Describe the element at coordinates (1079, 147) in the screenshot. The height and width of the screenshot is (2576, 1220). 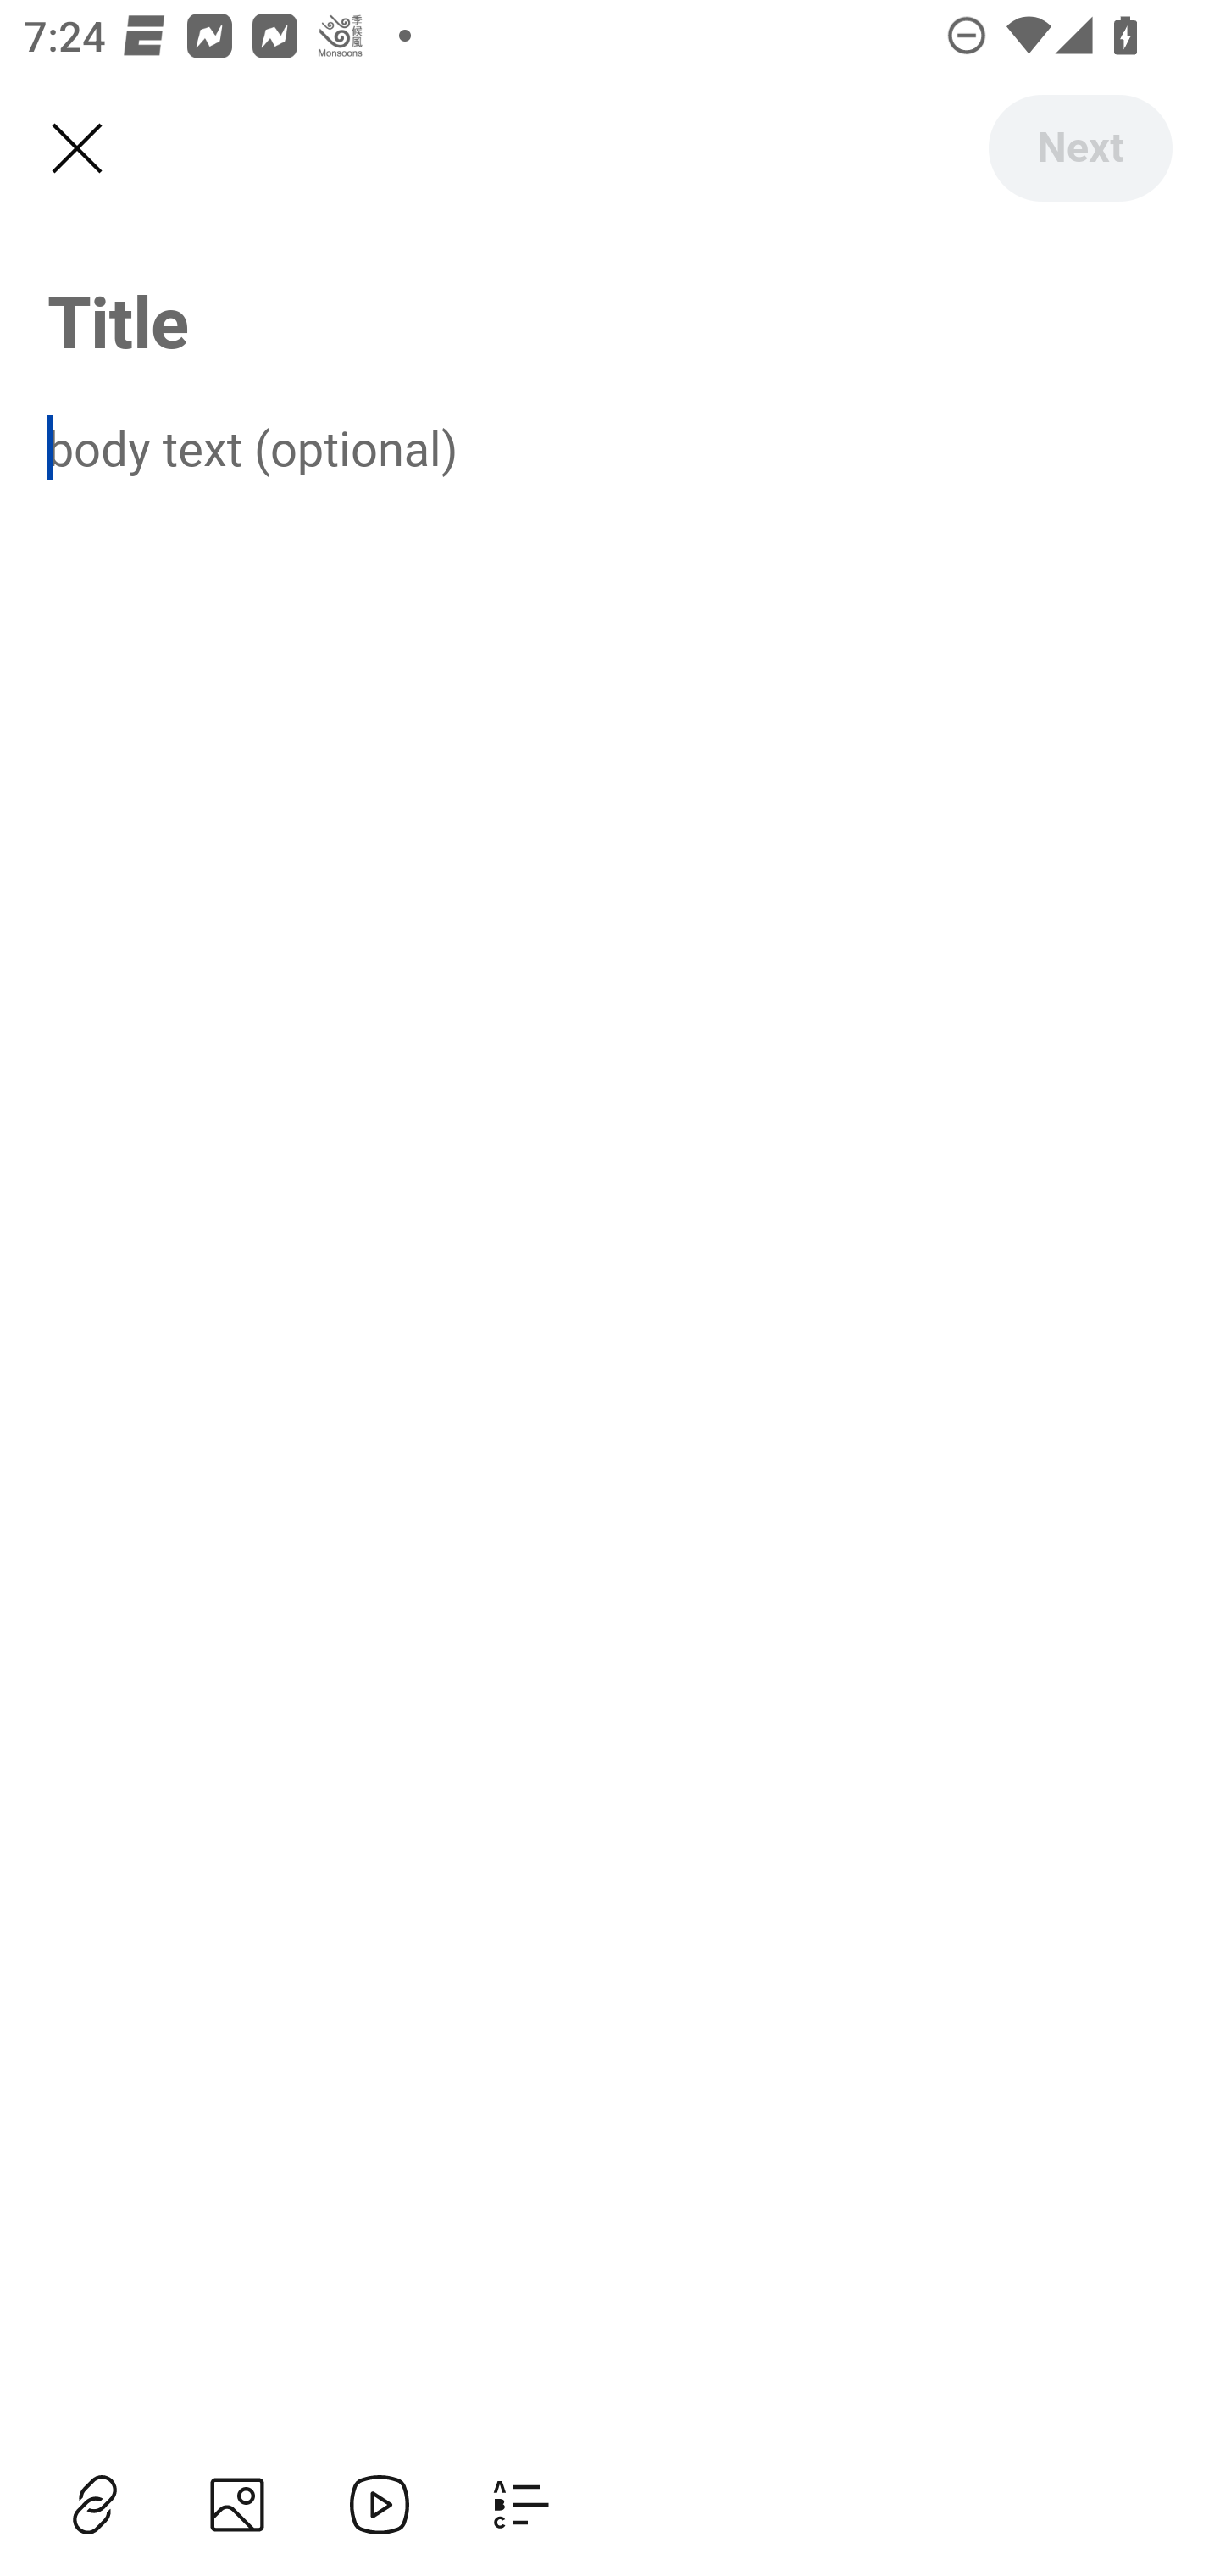
I see `Next` at that location.